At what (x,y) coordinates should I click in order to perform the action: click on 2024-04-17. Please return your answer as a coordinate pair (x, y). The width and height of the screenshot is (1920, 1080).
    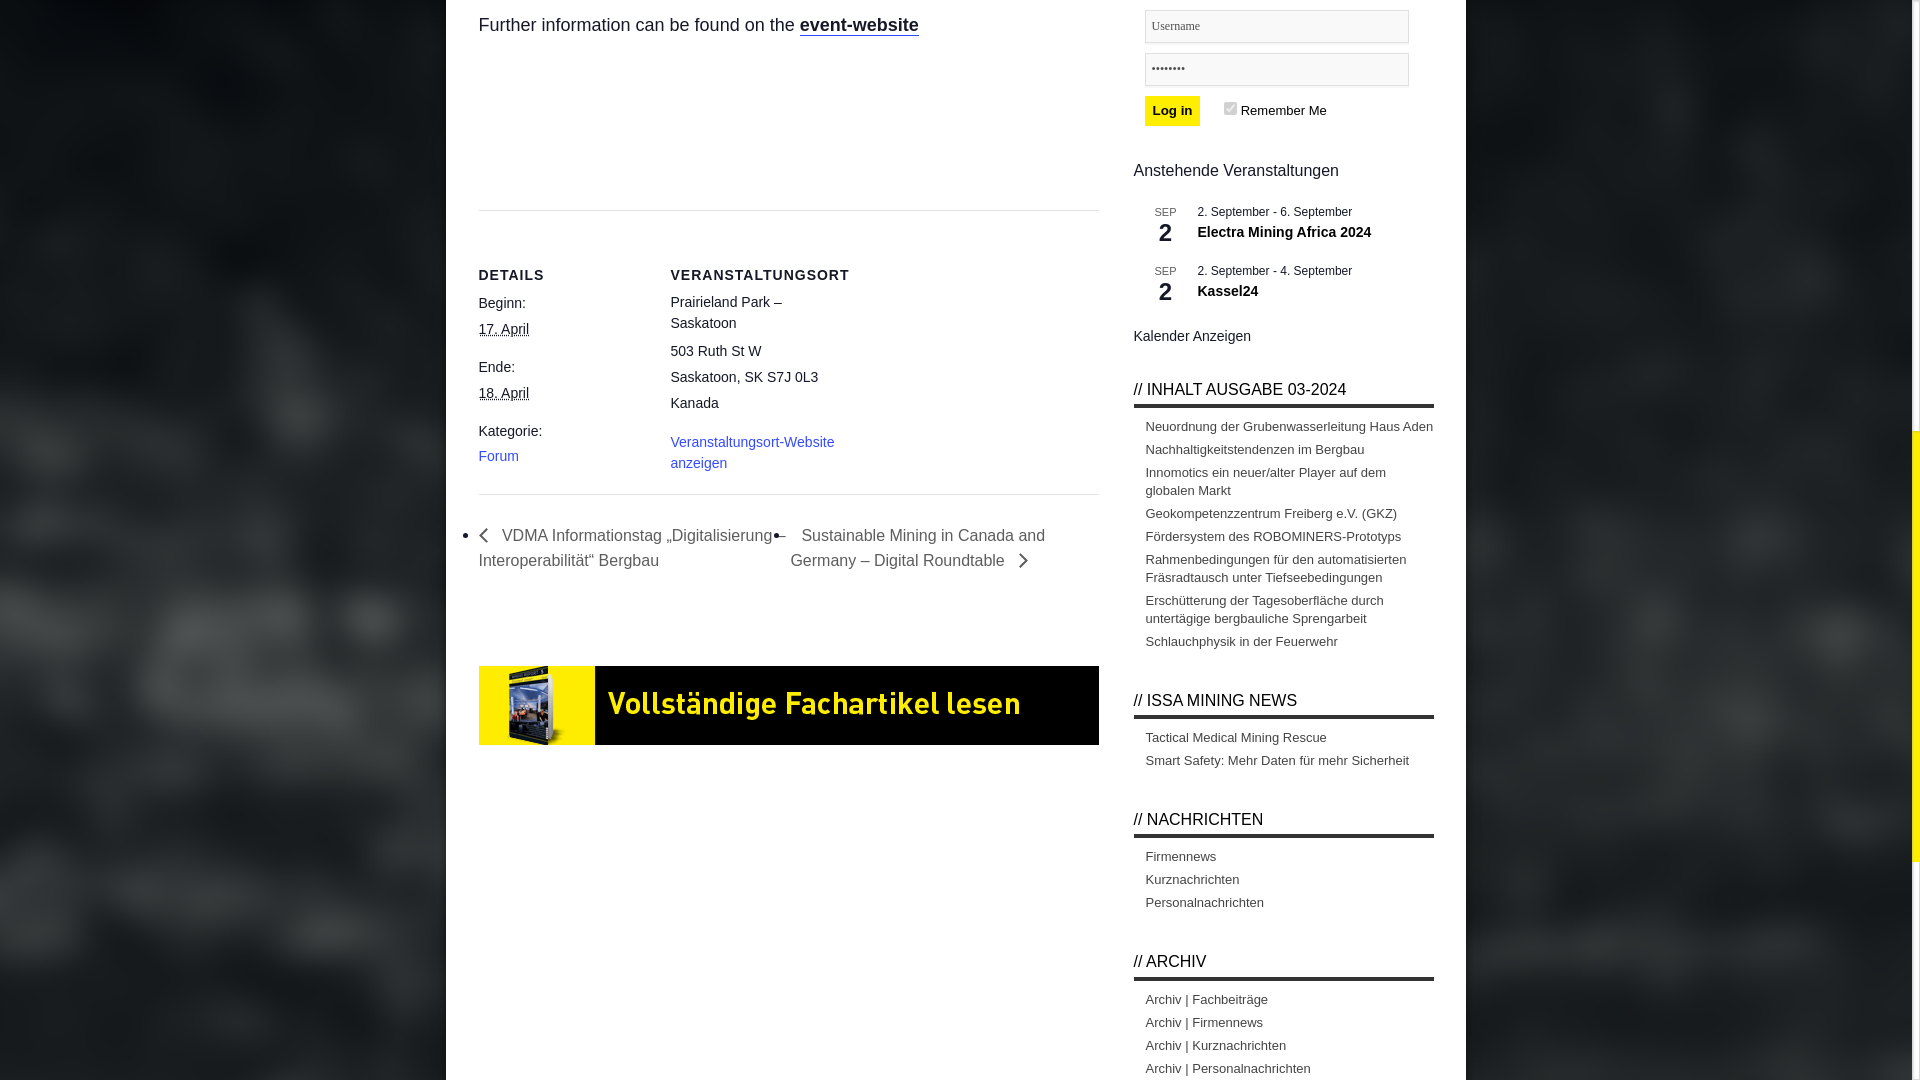
    Looking at the image, I should click on (504, 328).